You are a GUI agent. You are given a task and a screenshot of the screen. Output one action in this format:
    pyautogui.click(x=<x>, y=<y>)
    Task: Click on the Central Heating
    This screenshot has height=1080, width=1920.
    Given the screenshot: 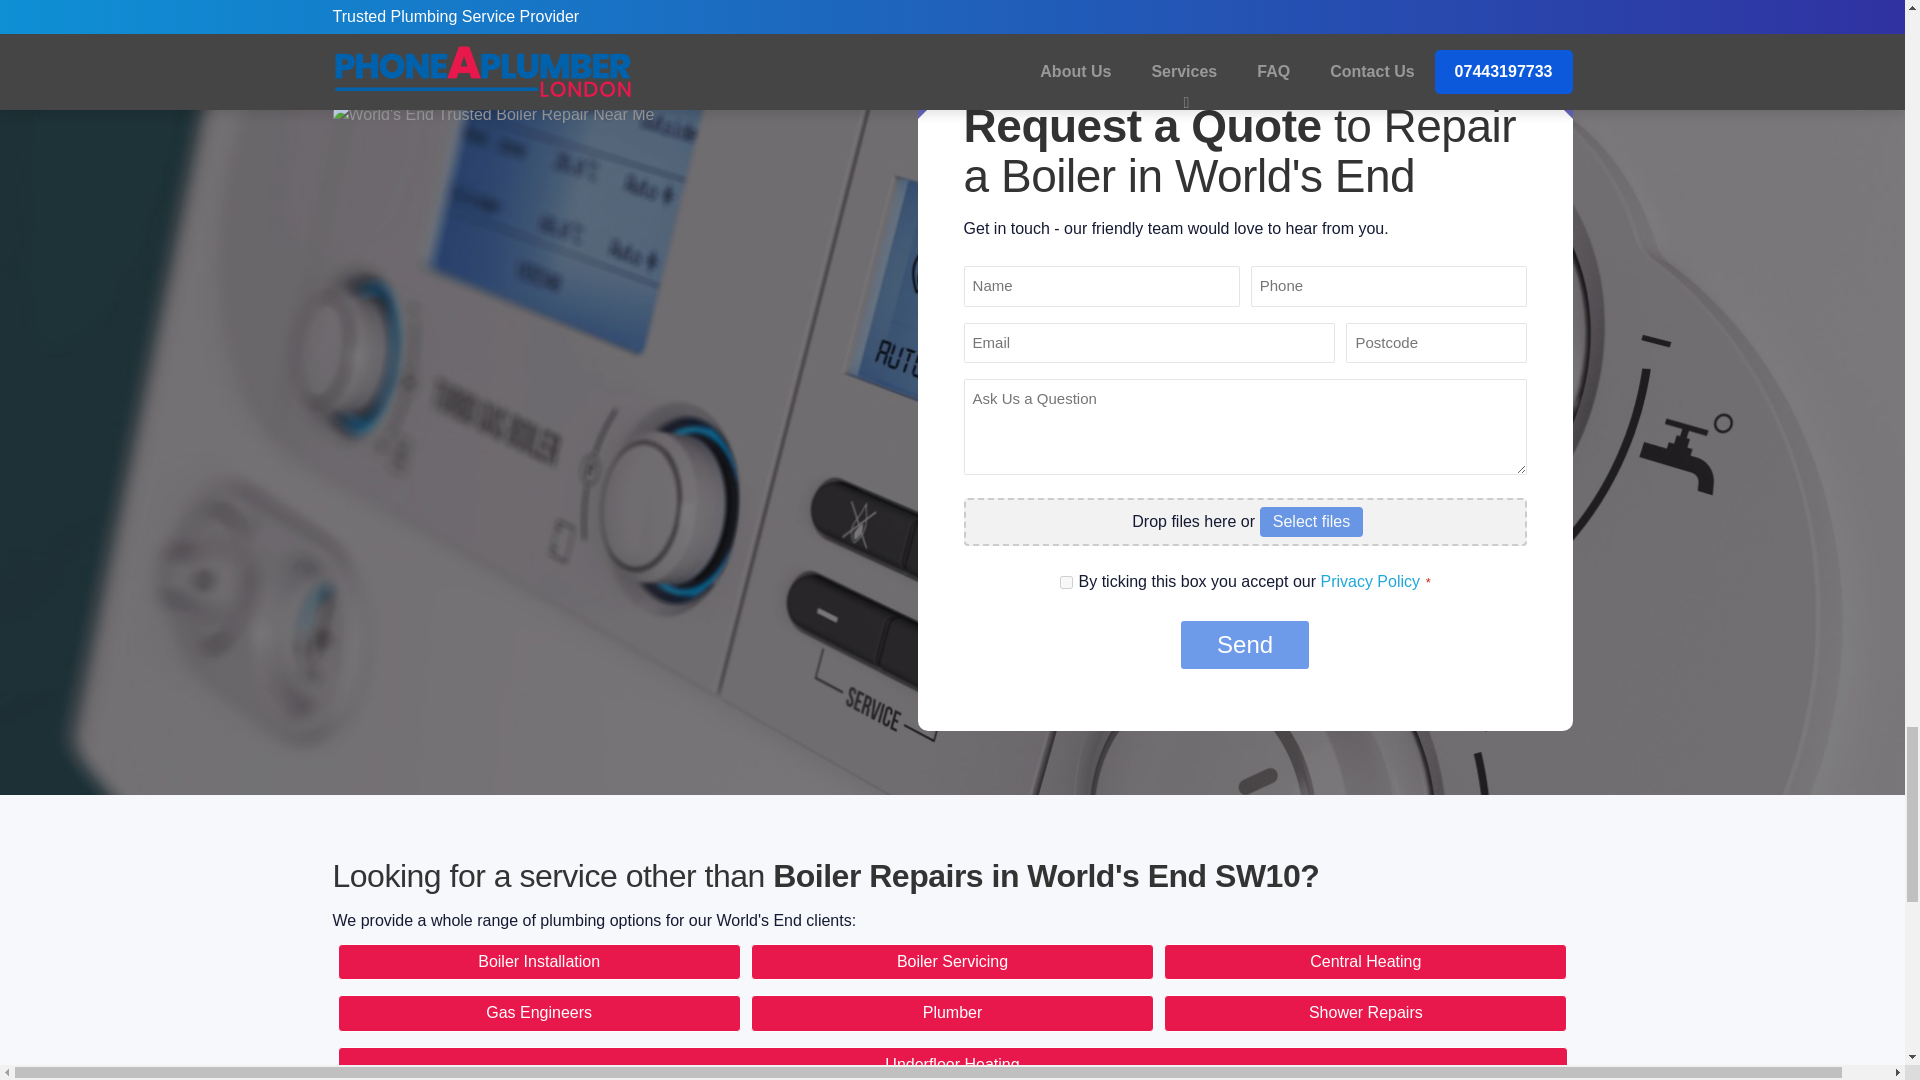 What is the action you would take?
    pyautogui.click(x=1364, y=962)
    